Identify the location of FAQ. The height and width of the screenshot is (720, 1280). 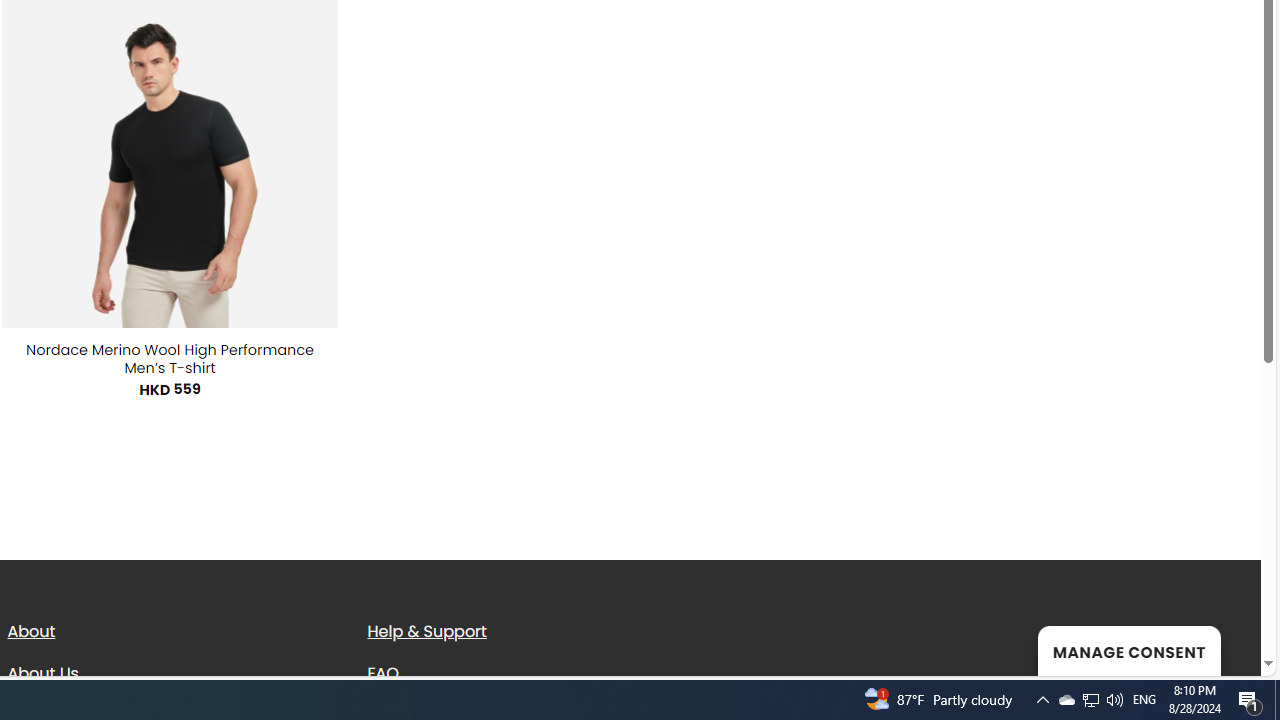
(383, 672).